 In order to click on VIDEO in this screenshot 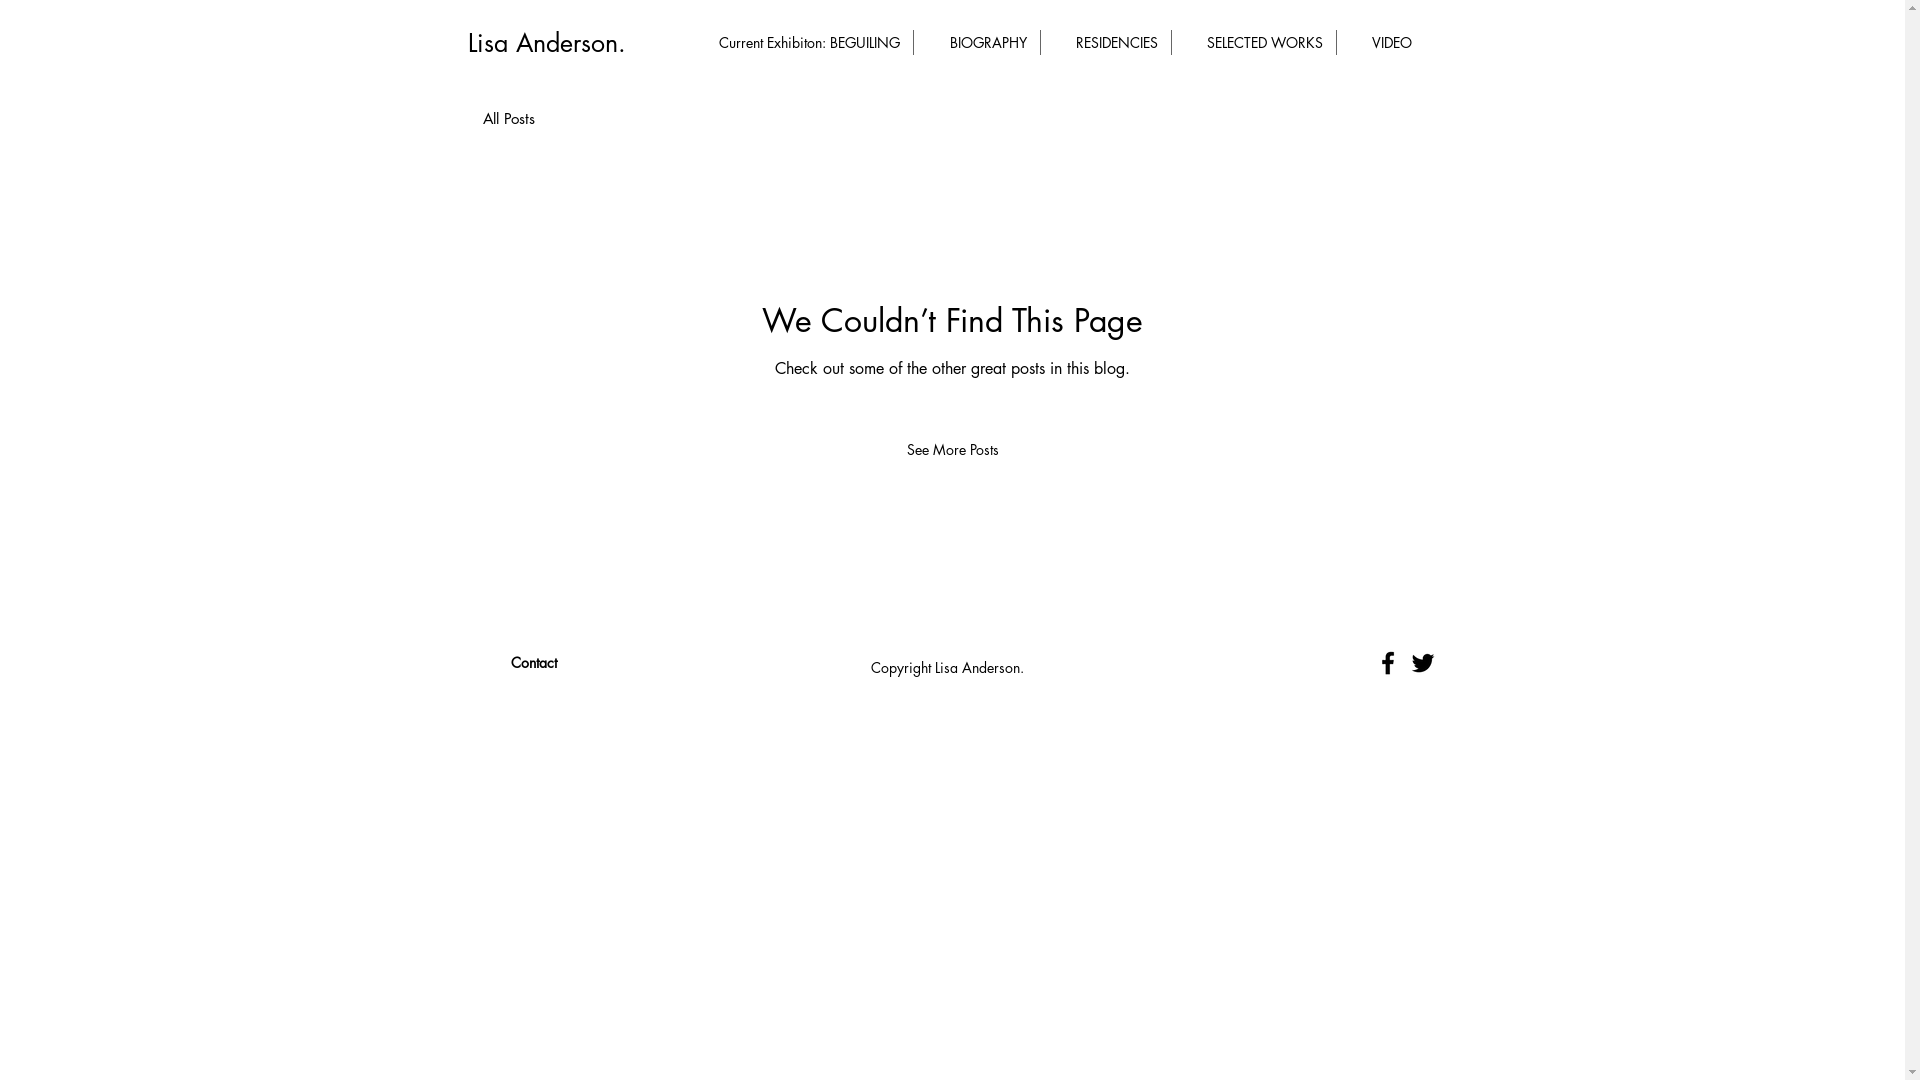, I will do `click(1380, 42)`.